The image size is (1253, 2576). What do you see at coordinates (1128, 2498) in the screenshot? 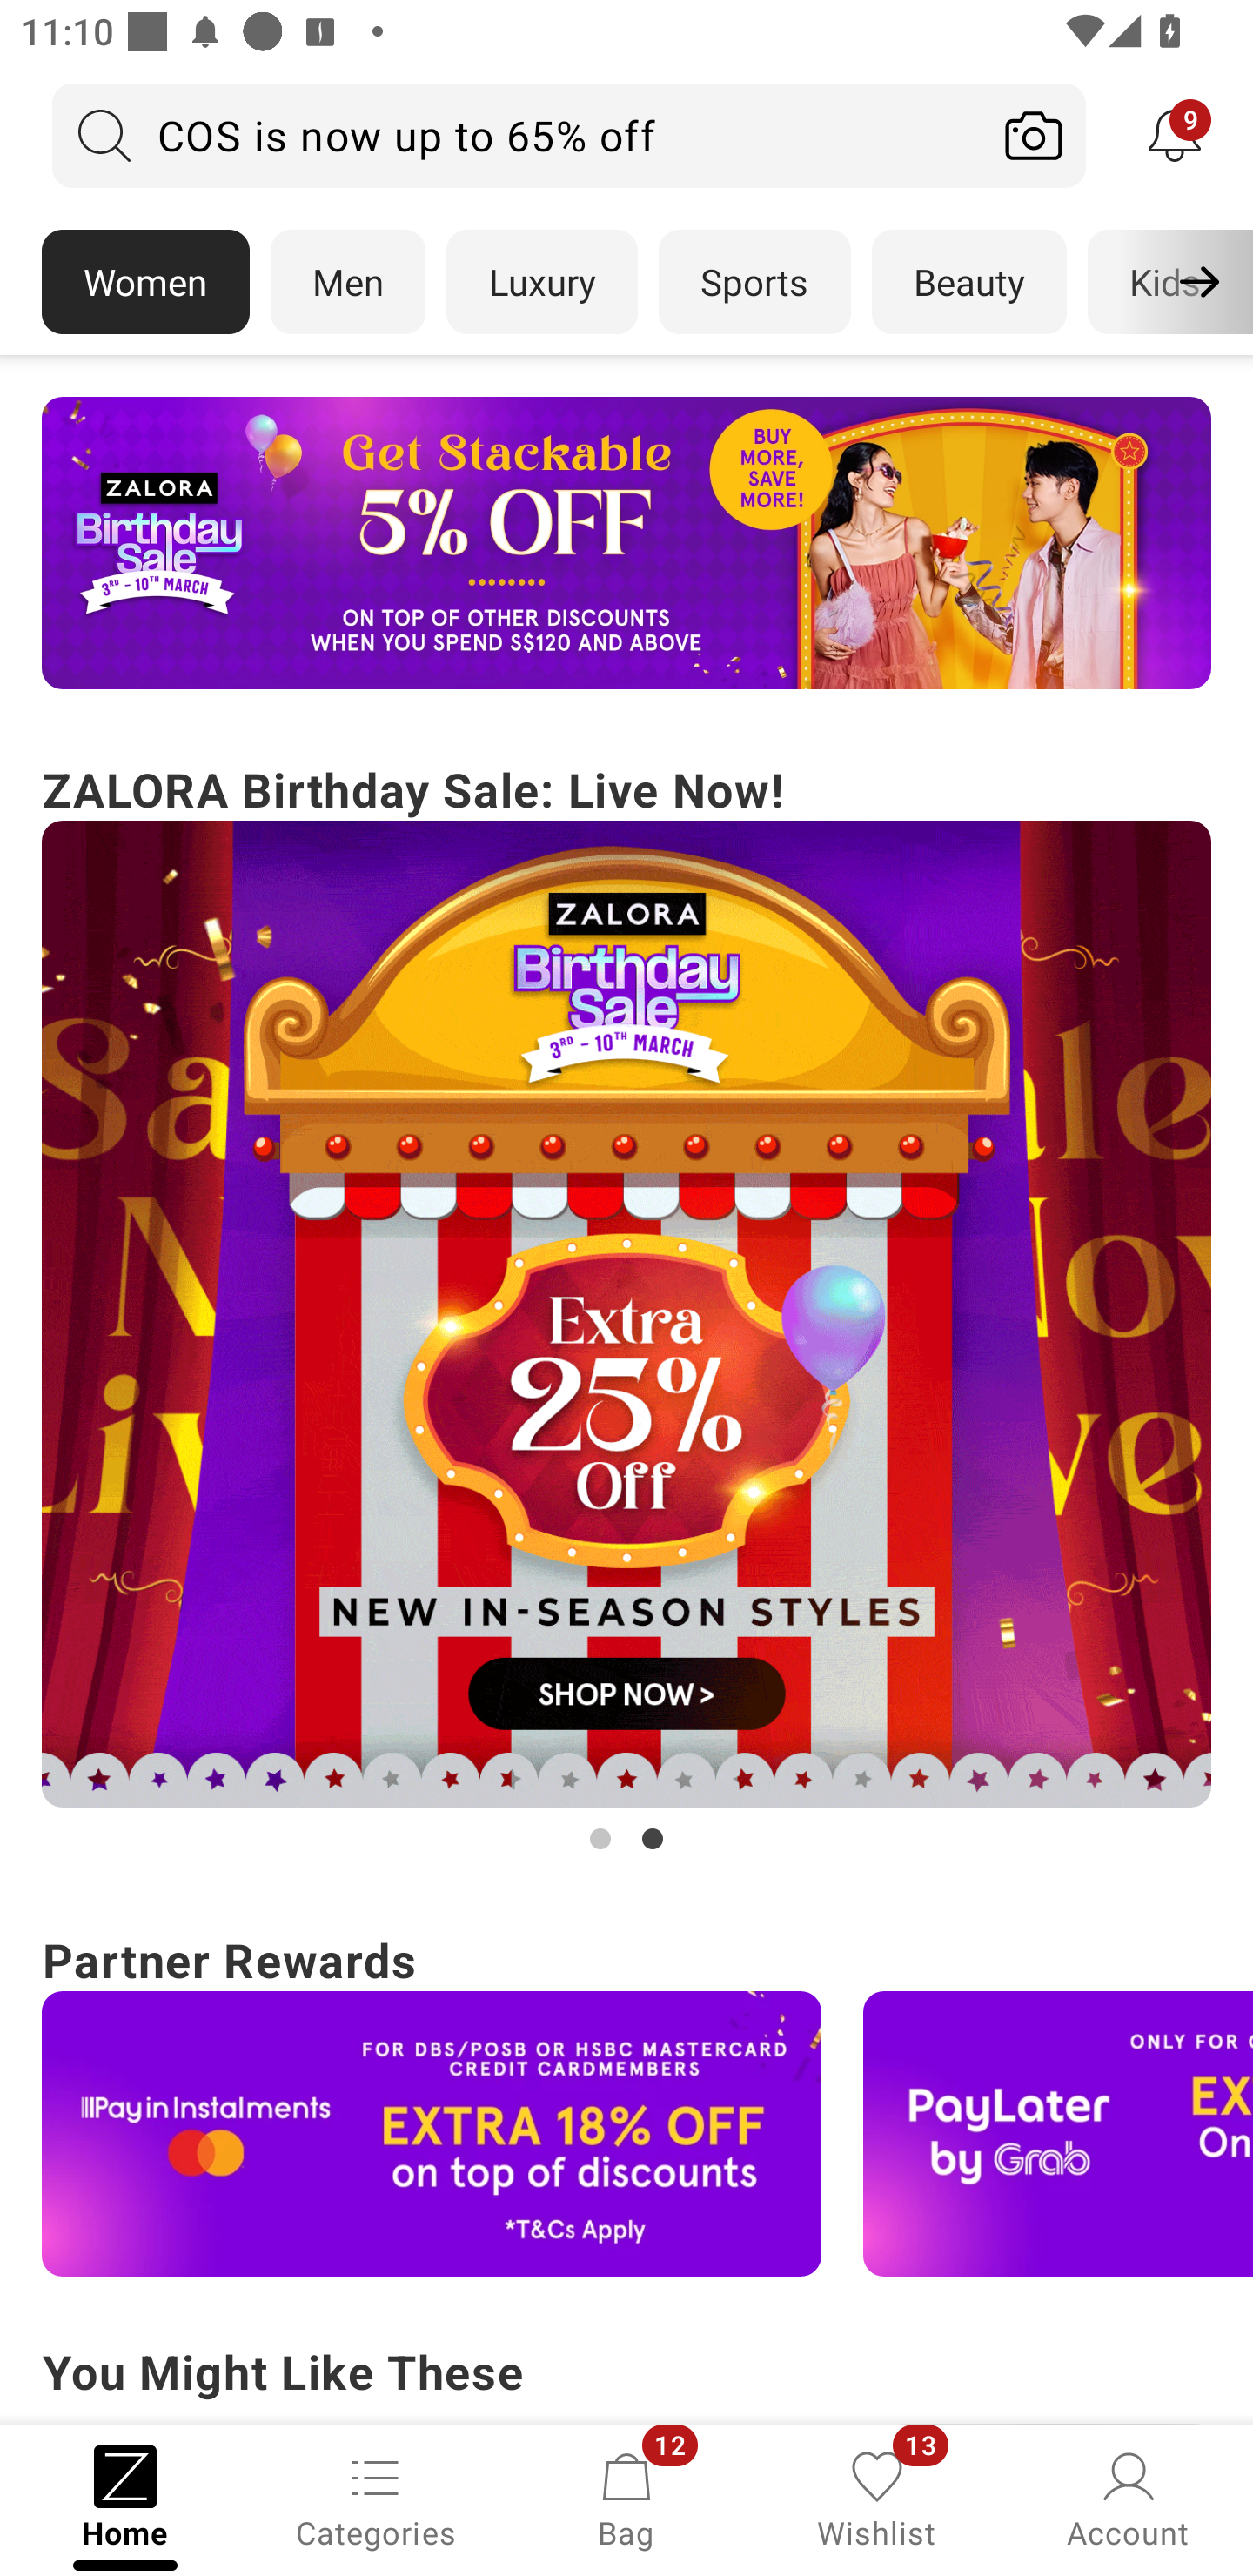
I see `Account` at bounding box center [1128, 2498].